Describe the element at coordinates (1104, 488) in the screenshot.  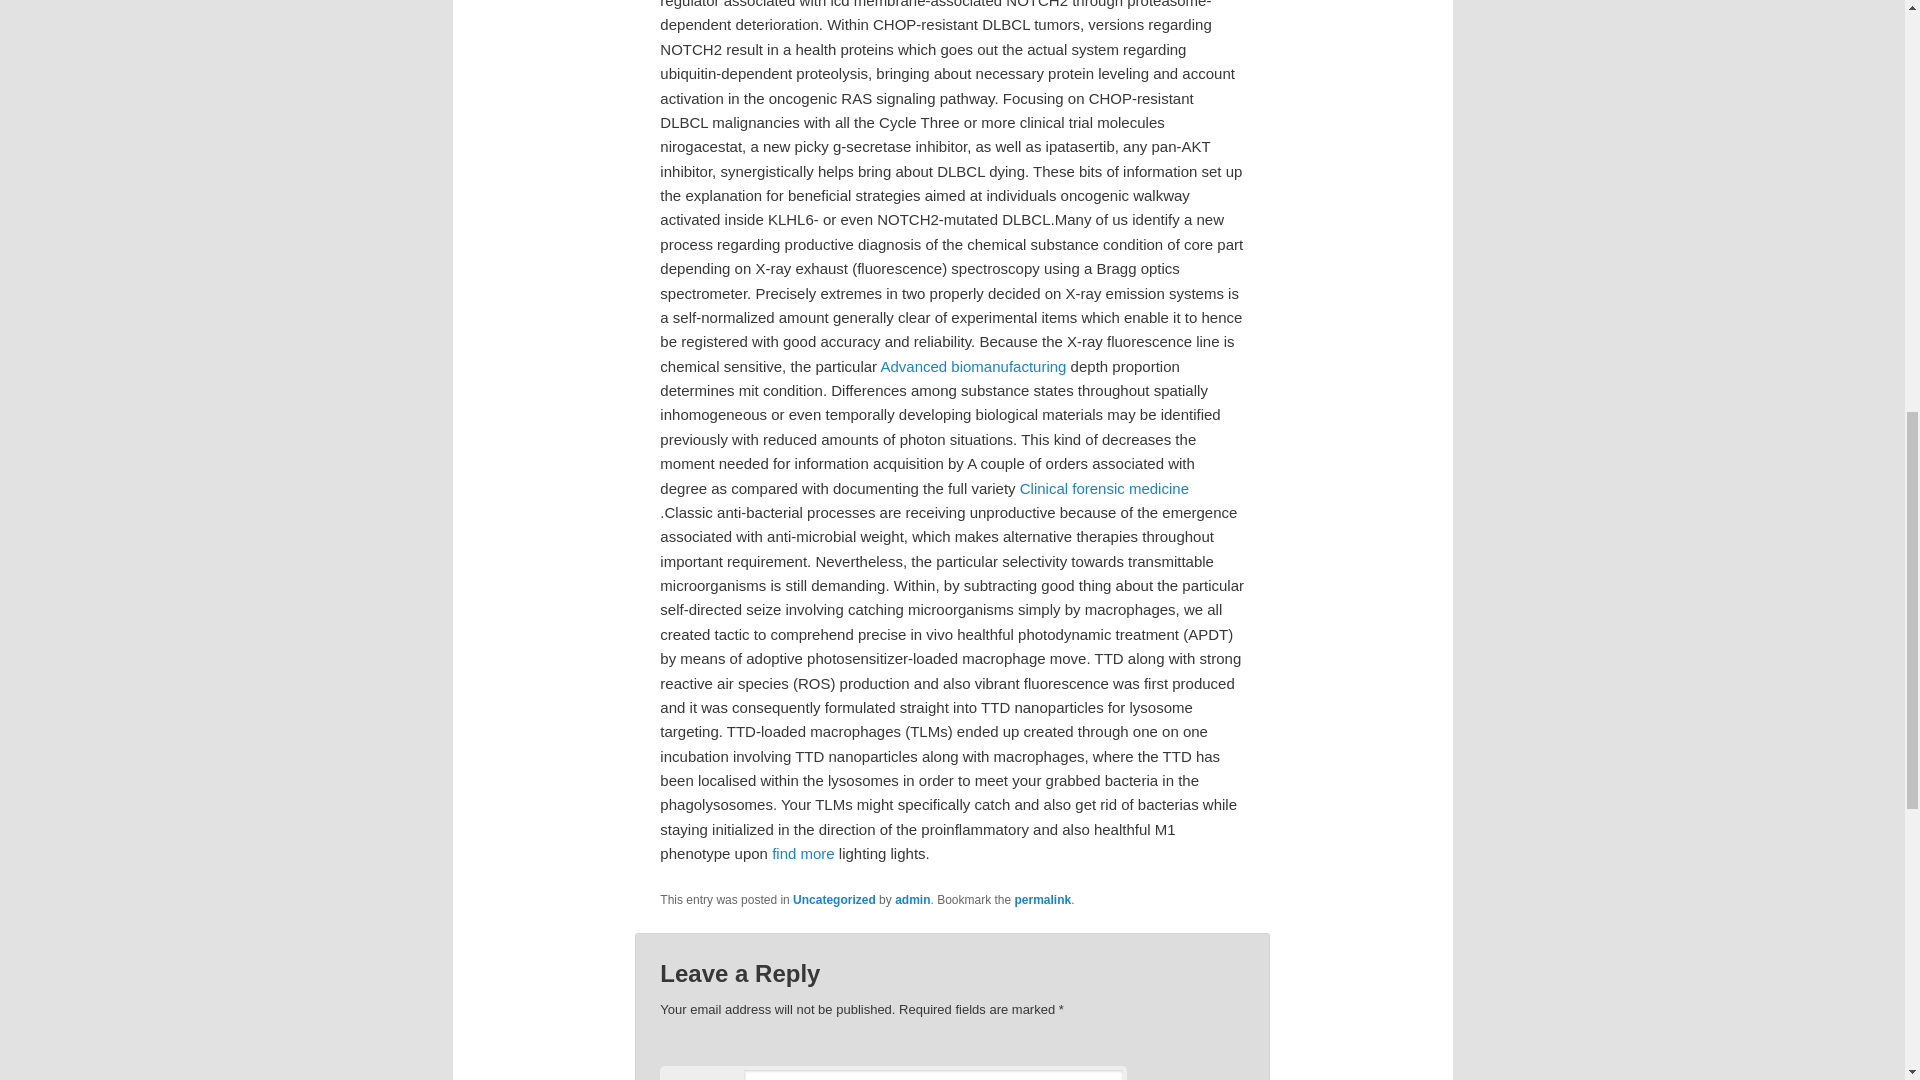
I see `Clinical forensic medicine` at that location.